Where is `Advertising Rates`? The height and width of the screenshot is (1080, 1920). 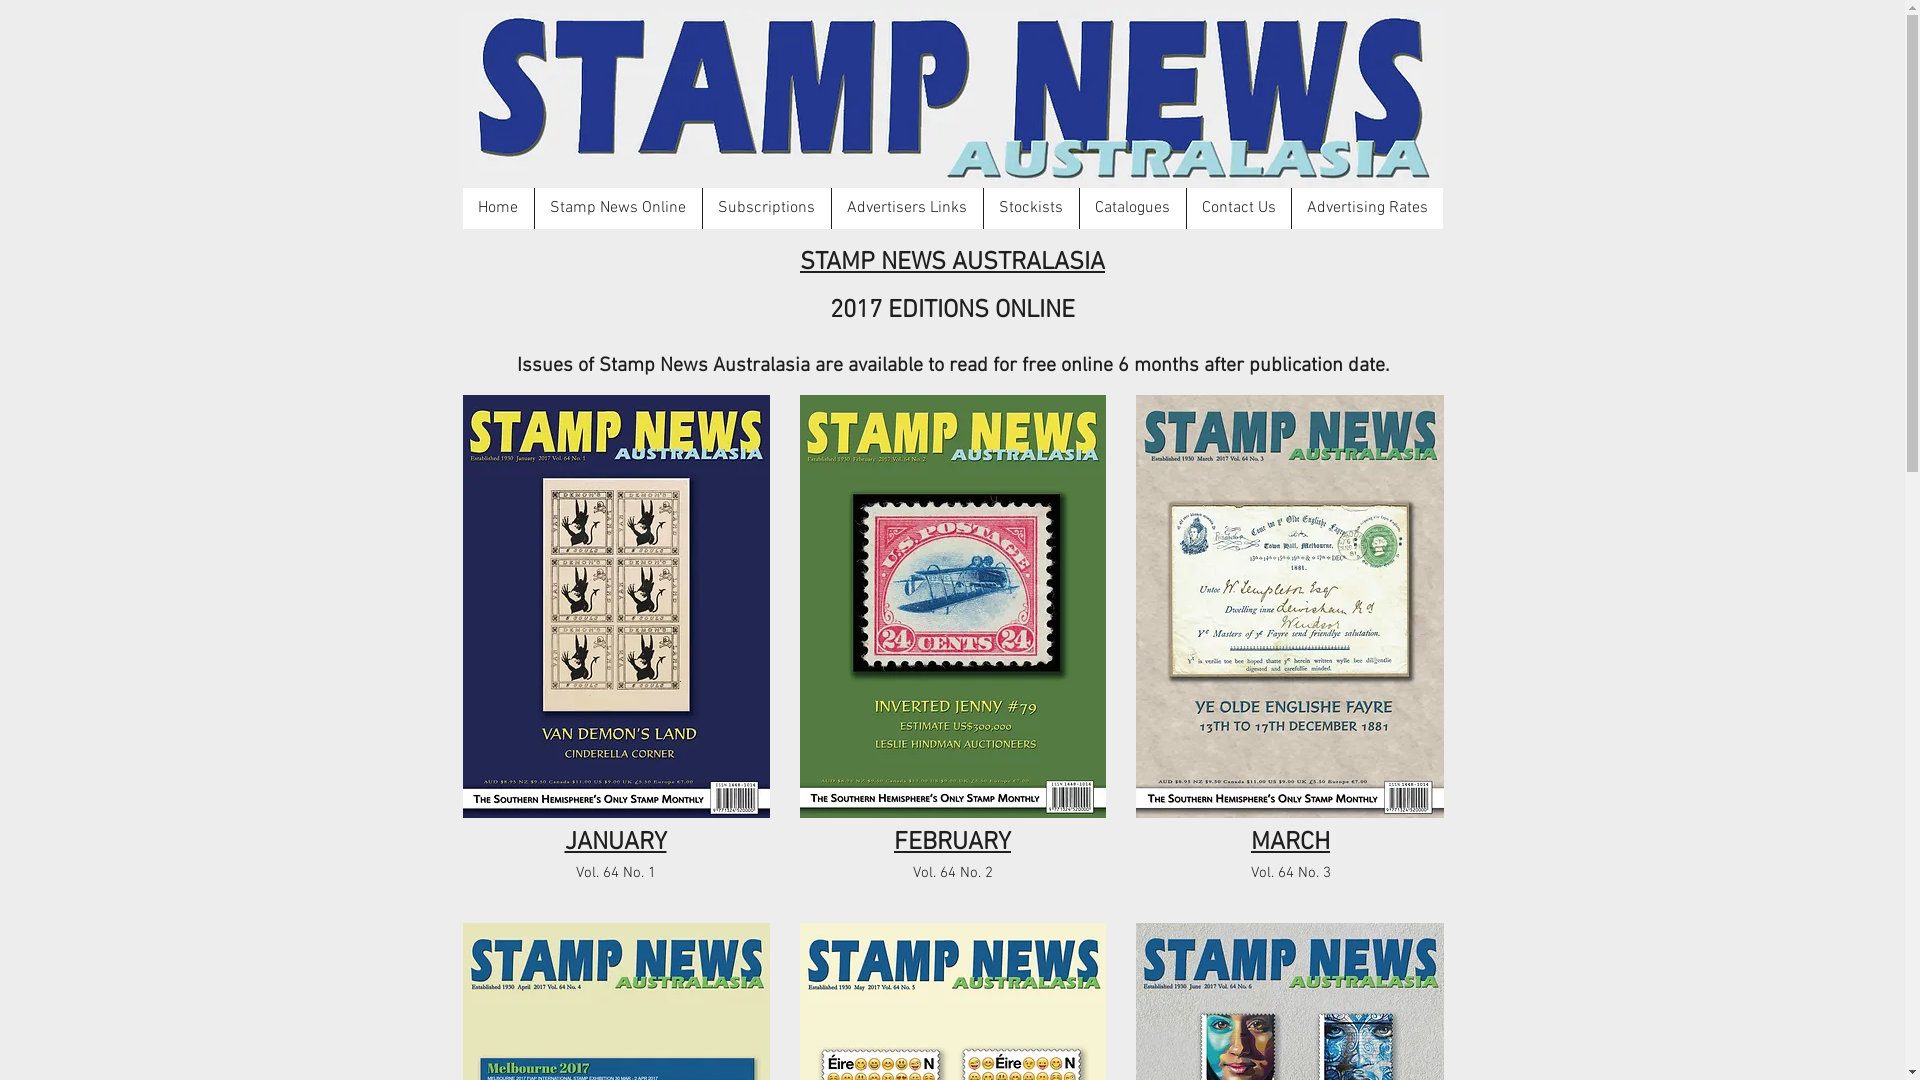
Advertising Rates is located at coordinates (1366, 208).